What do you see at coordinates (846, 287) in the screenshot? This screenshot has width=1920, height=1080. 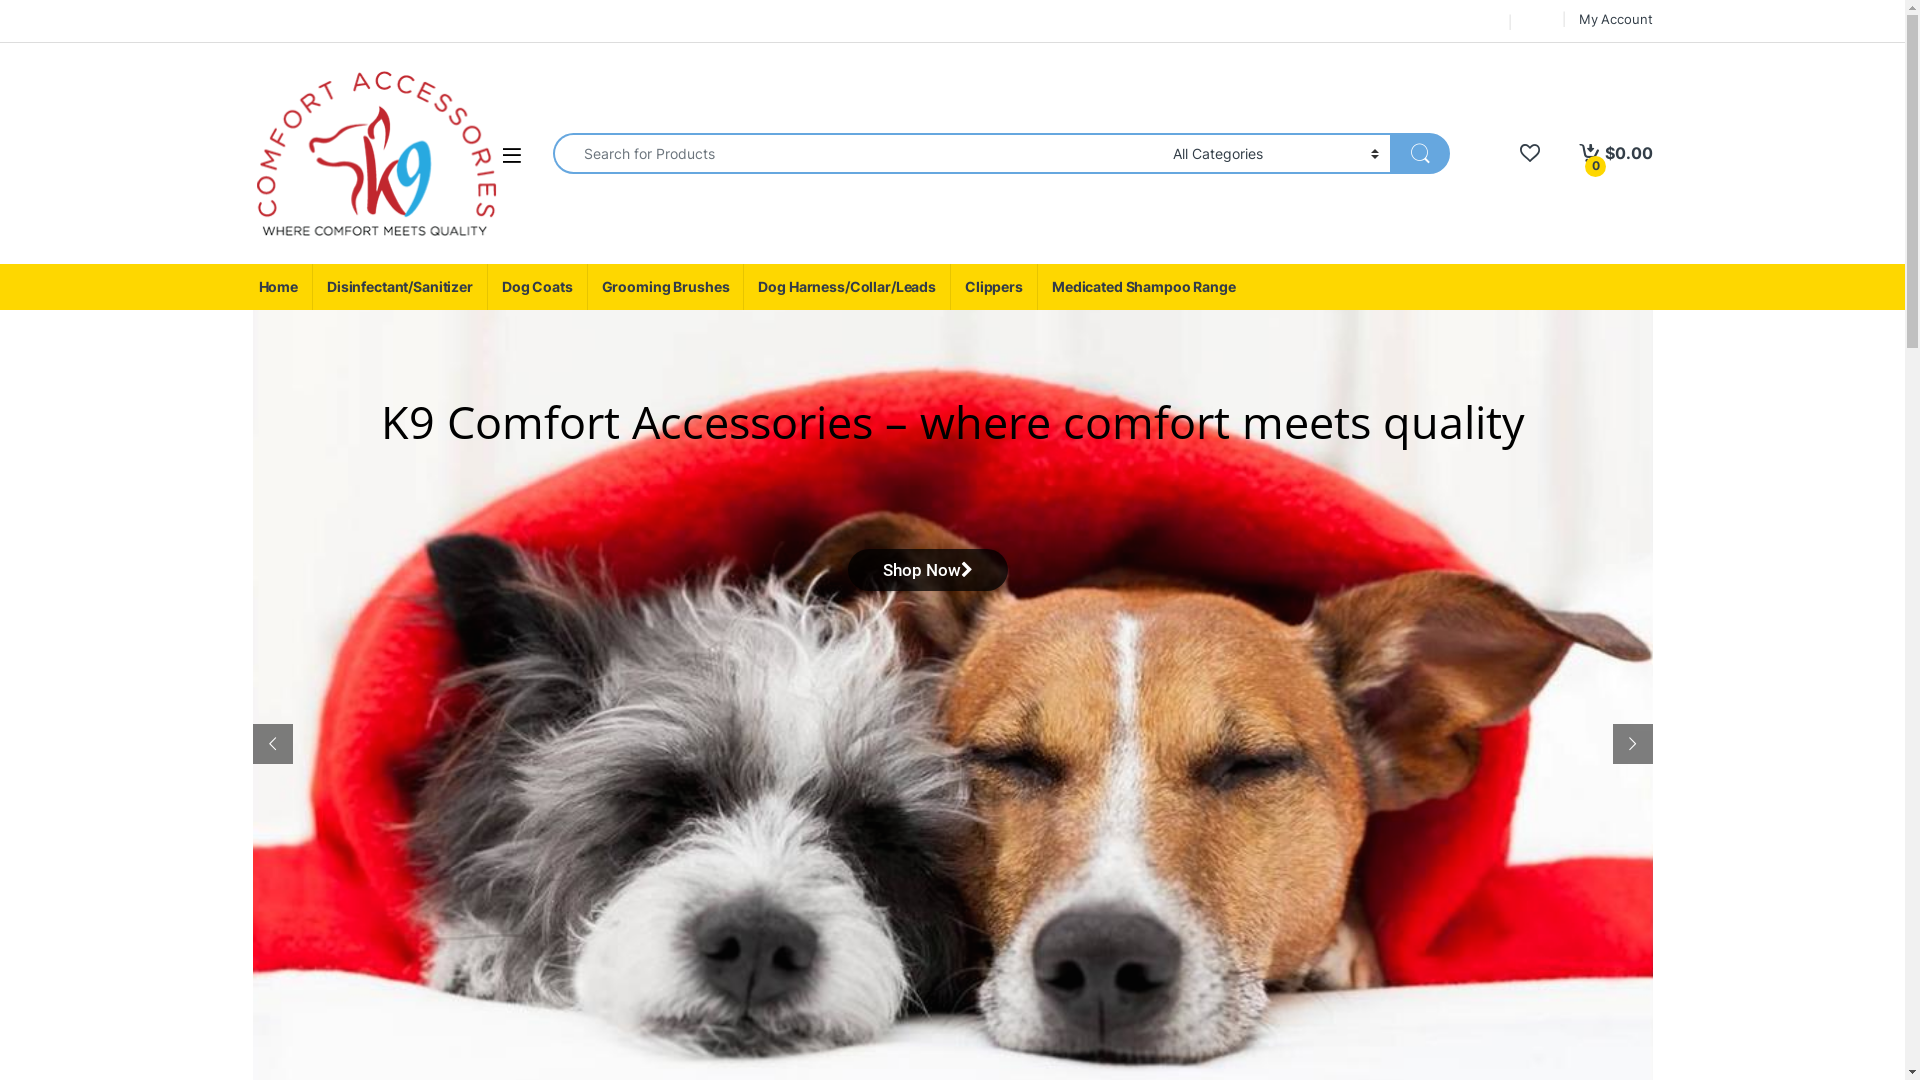 I see `Dog Harness/Collar/Leads` at bounding box center [846, 287].